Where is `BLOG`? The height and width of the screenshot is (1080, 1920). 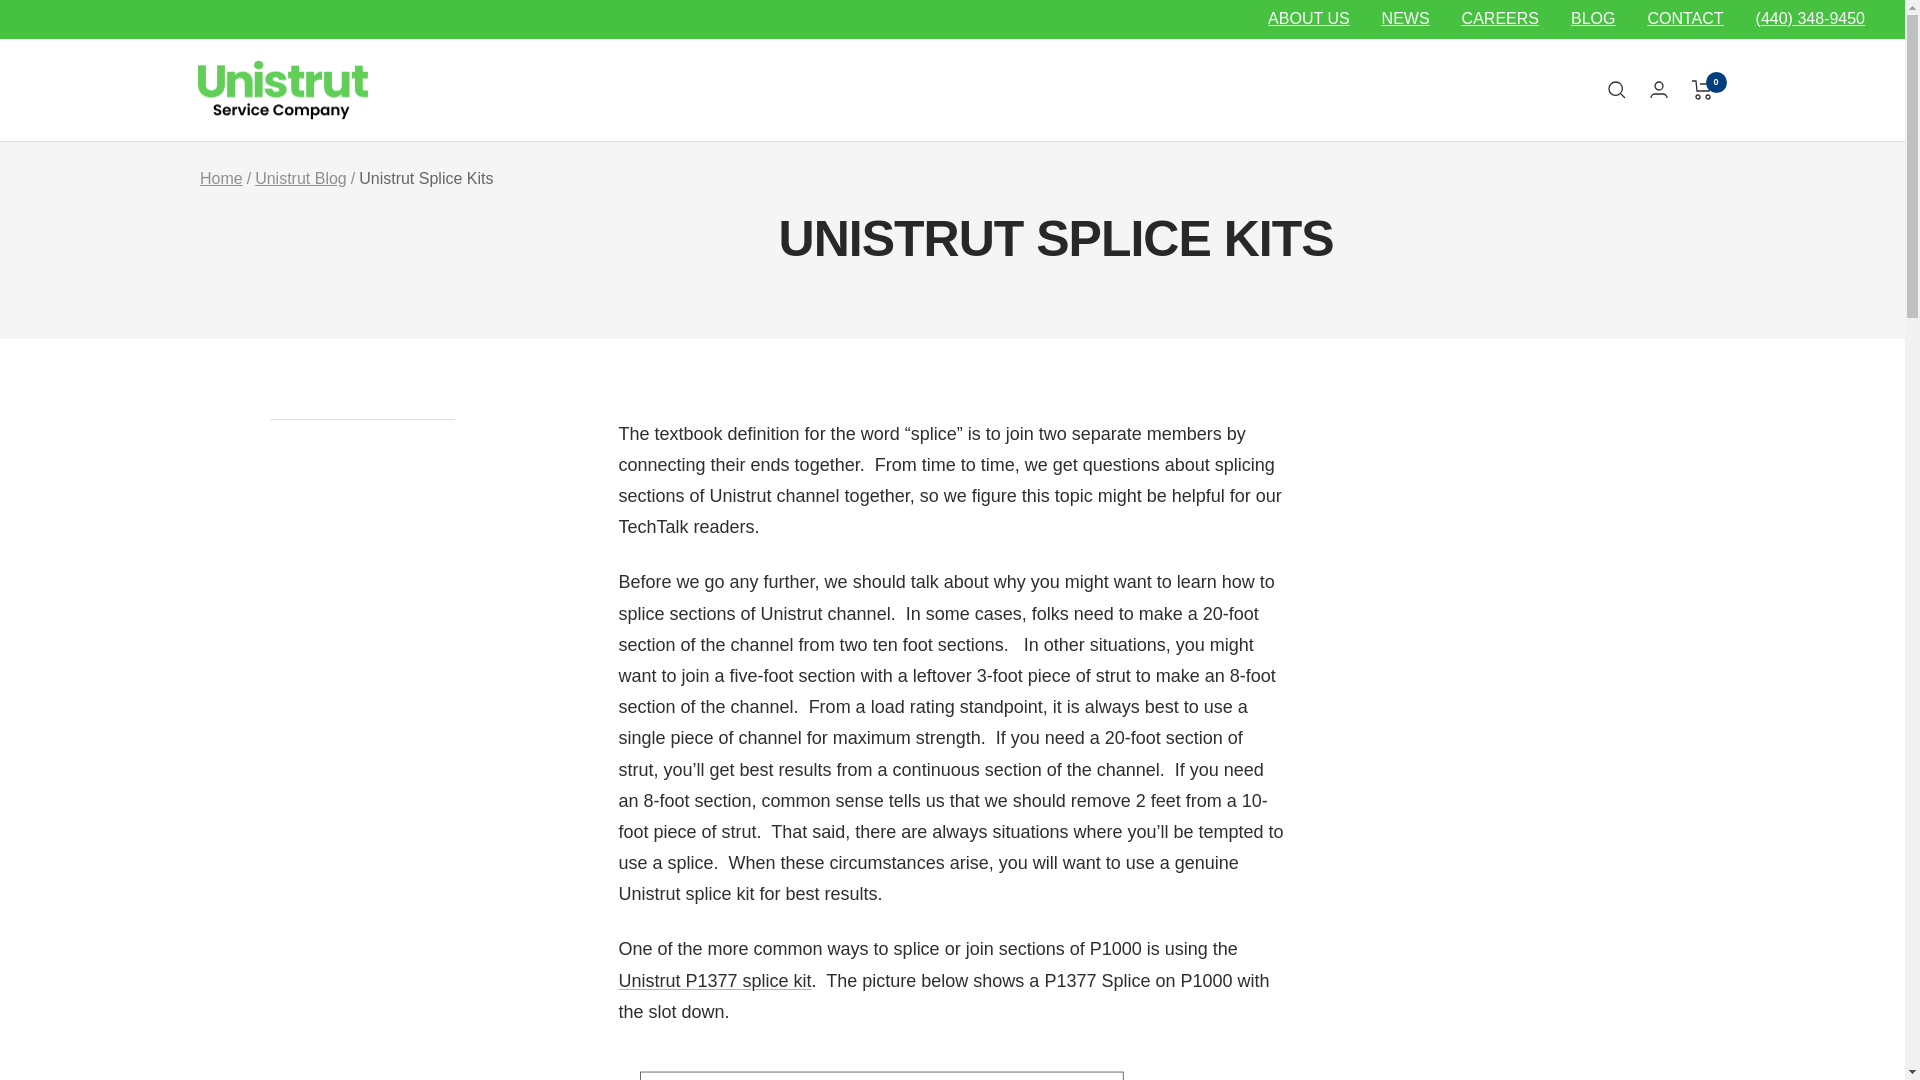
BLOG is located at coordinates (1592, 19).